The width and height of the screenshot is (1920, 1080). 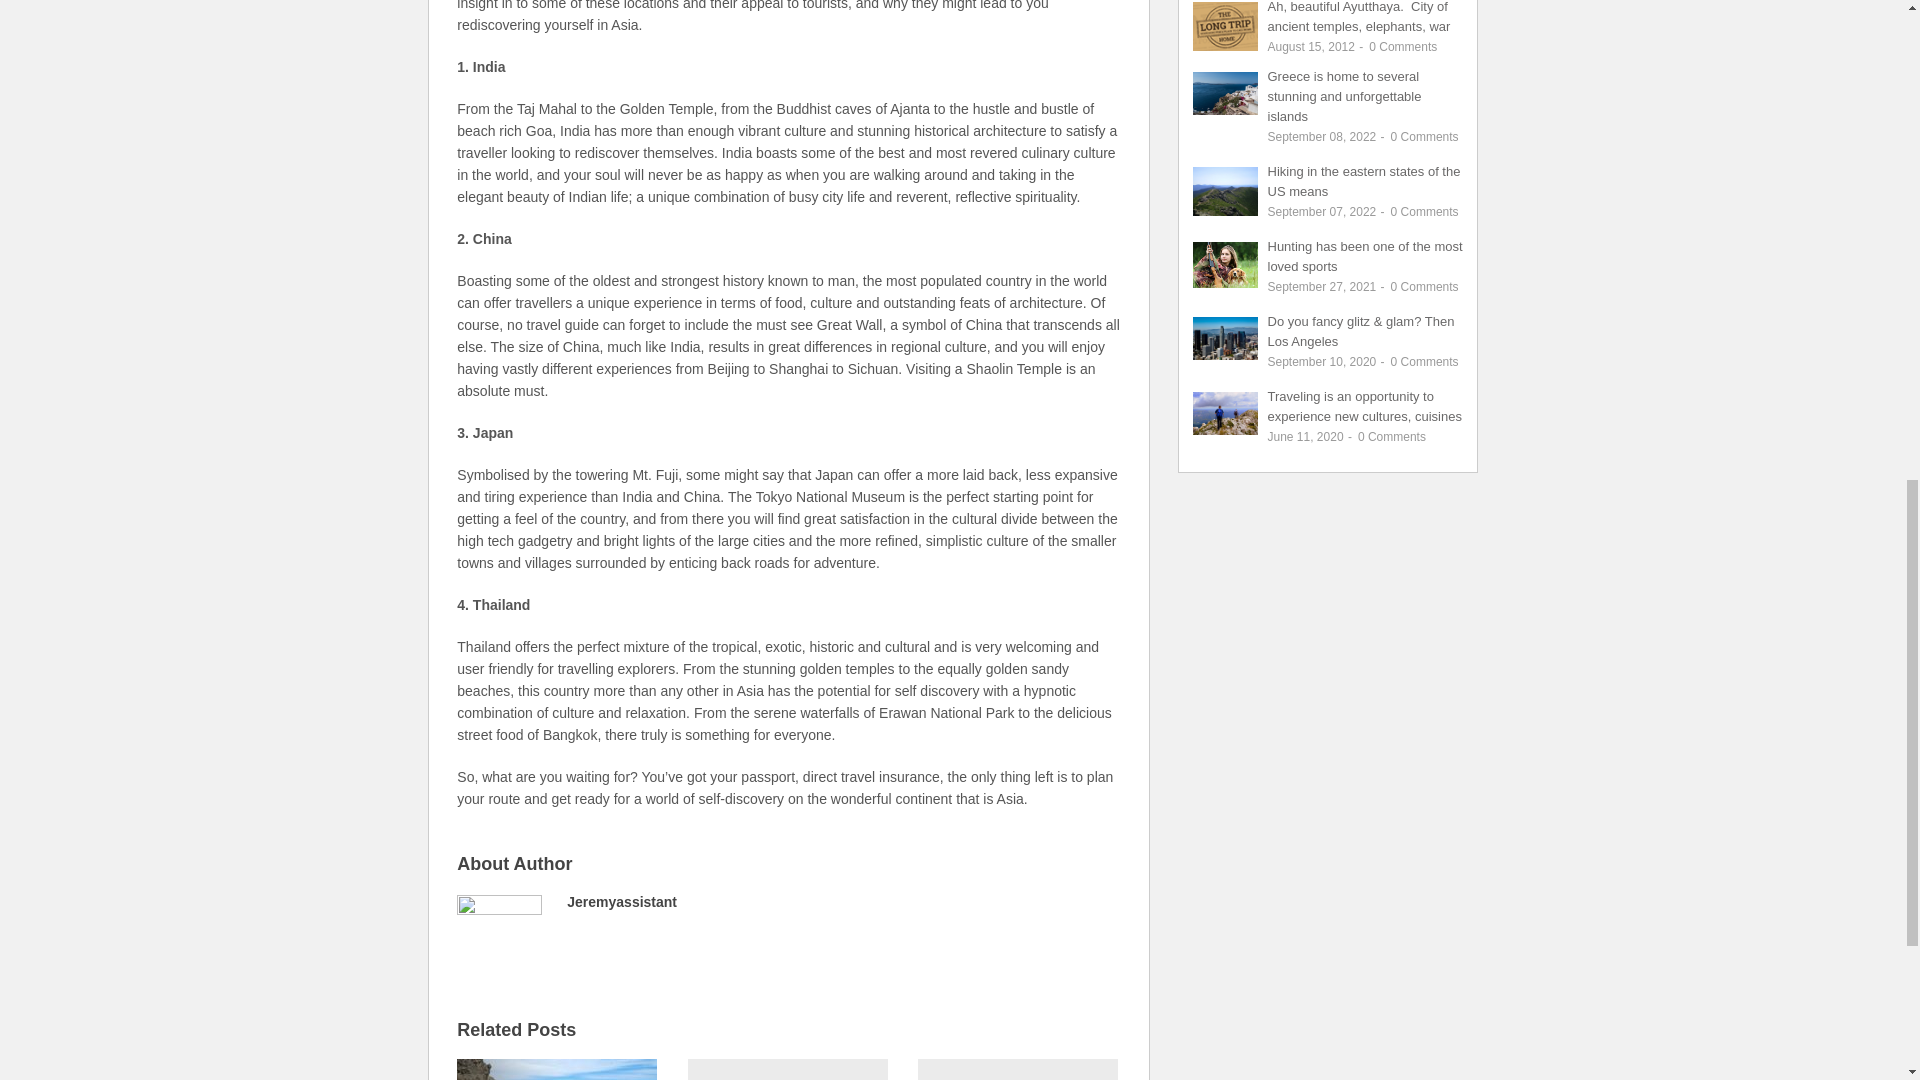 I want to click on Travel Injury: What To Do If You Are Hurt While Traveling, so click(x=1364, y=406).